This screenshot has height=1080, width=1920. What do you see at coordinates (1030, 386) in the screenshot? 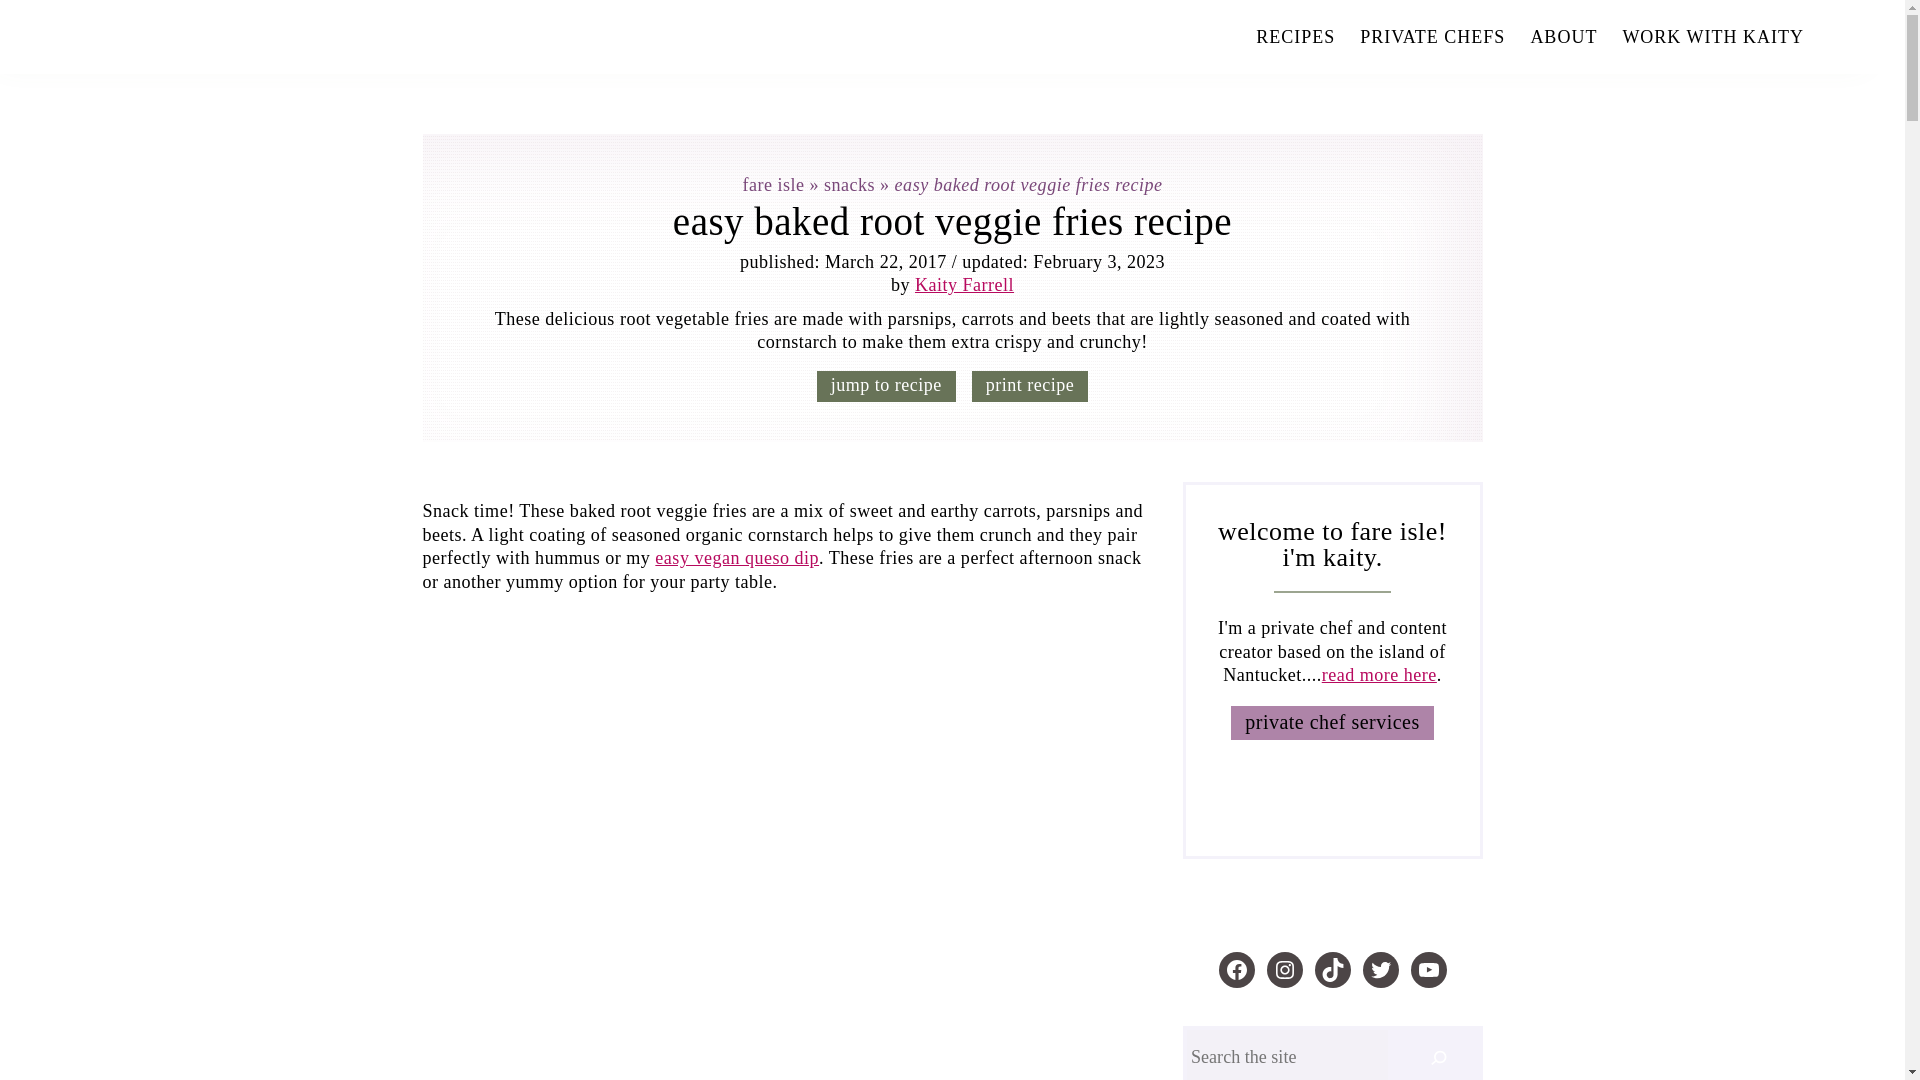
I see `print recipe` at bounding box center [1030, 386].